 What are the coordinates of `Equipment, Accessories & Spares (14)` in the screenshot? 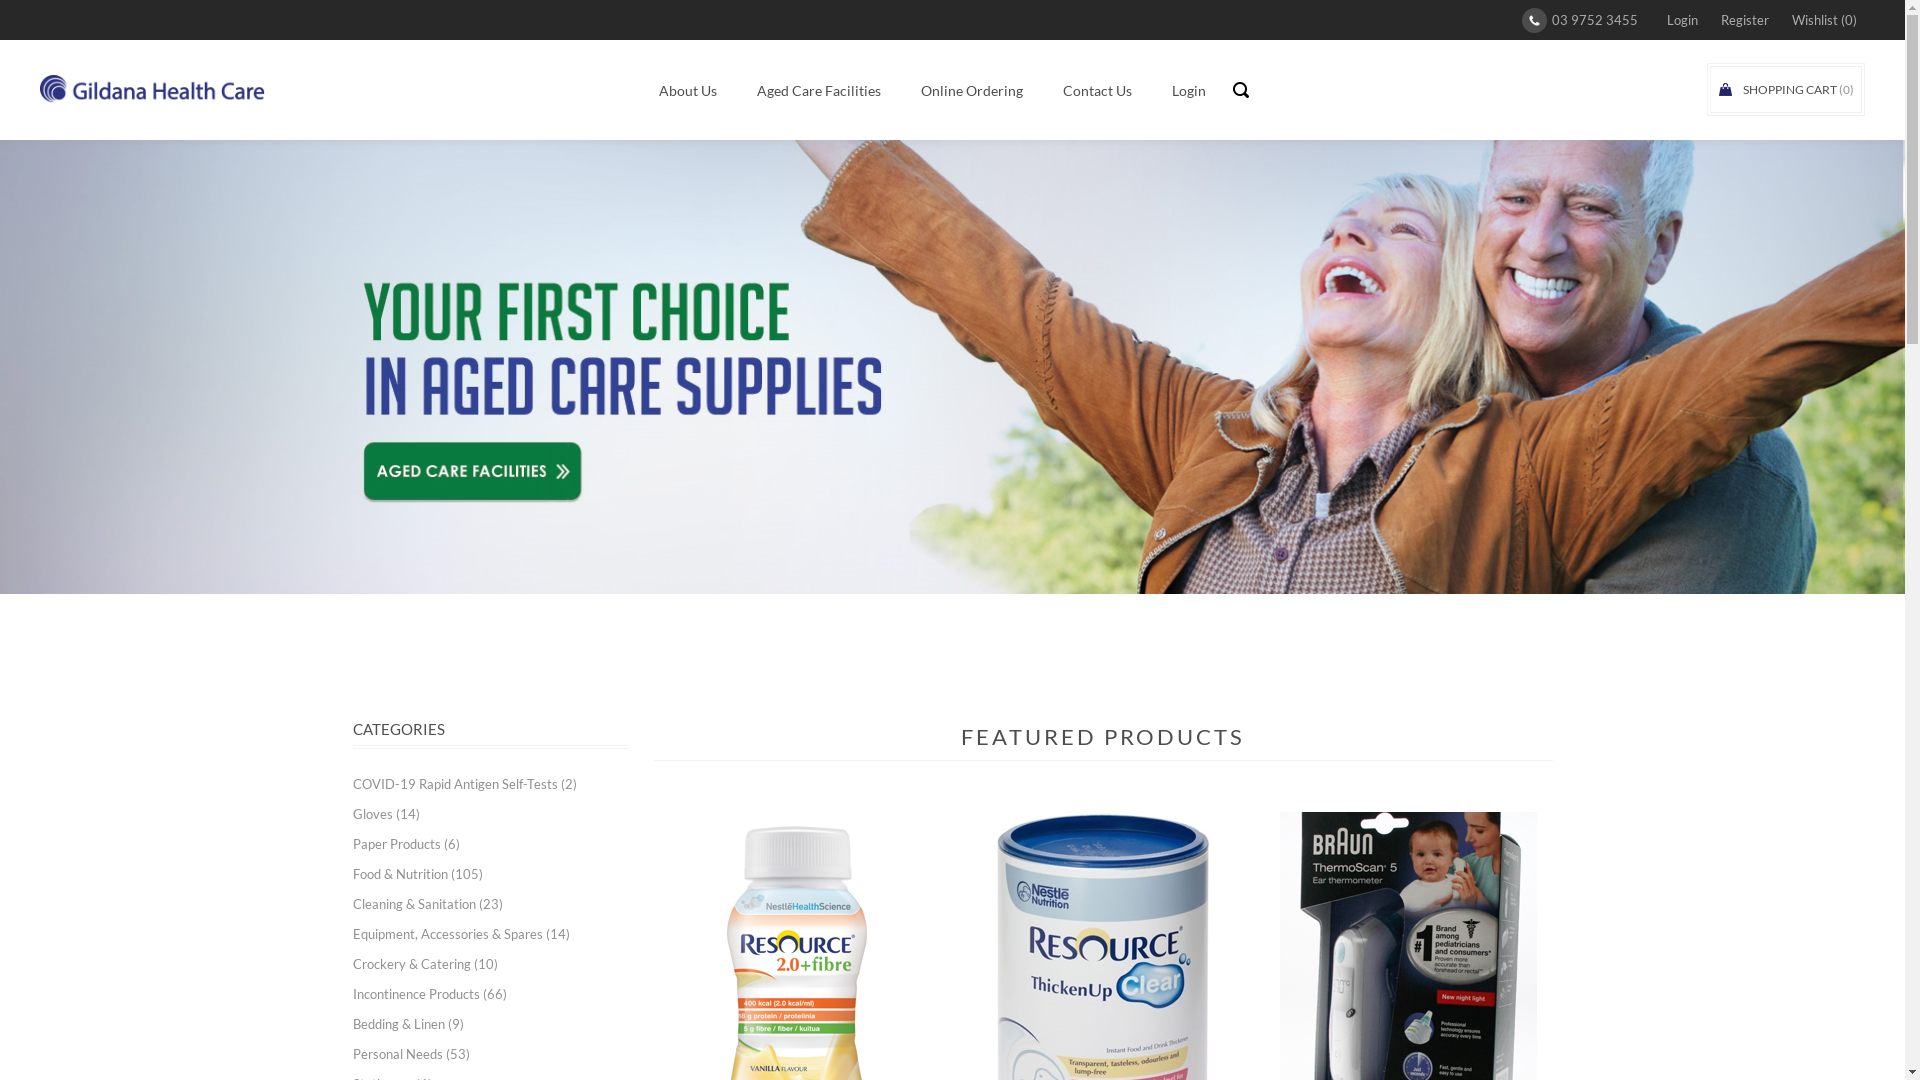 It's located at (460, 934).